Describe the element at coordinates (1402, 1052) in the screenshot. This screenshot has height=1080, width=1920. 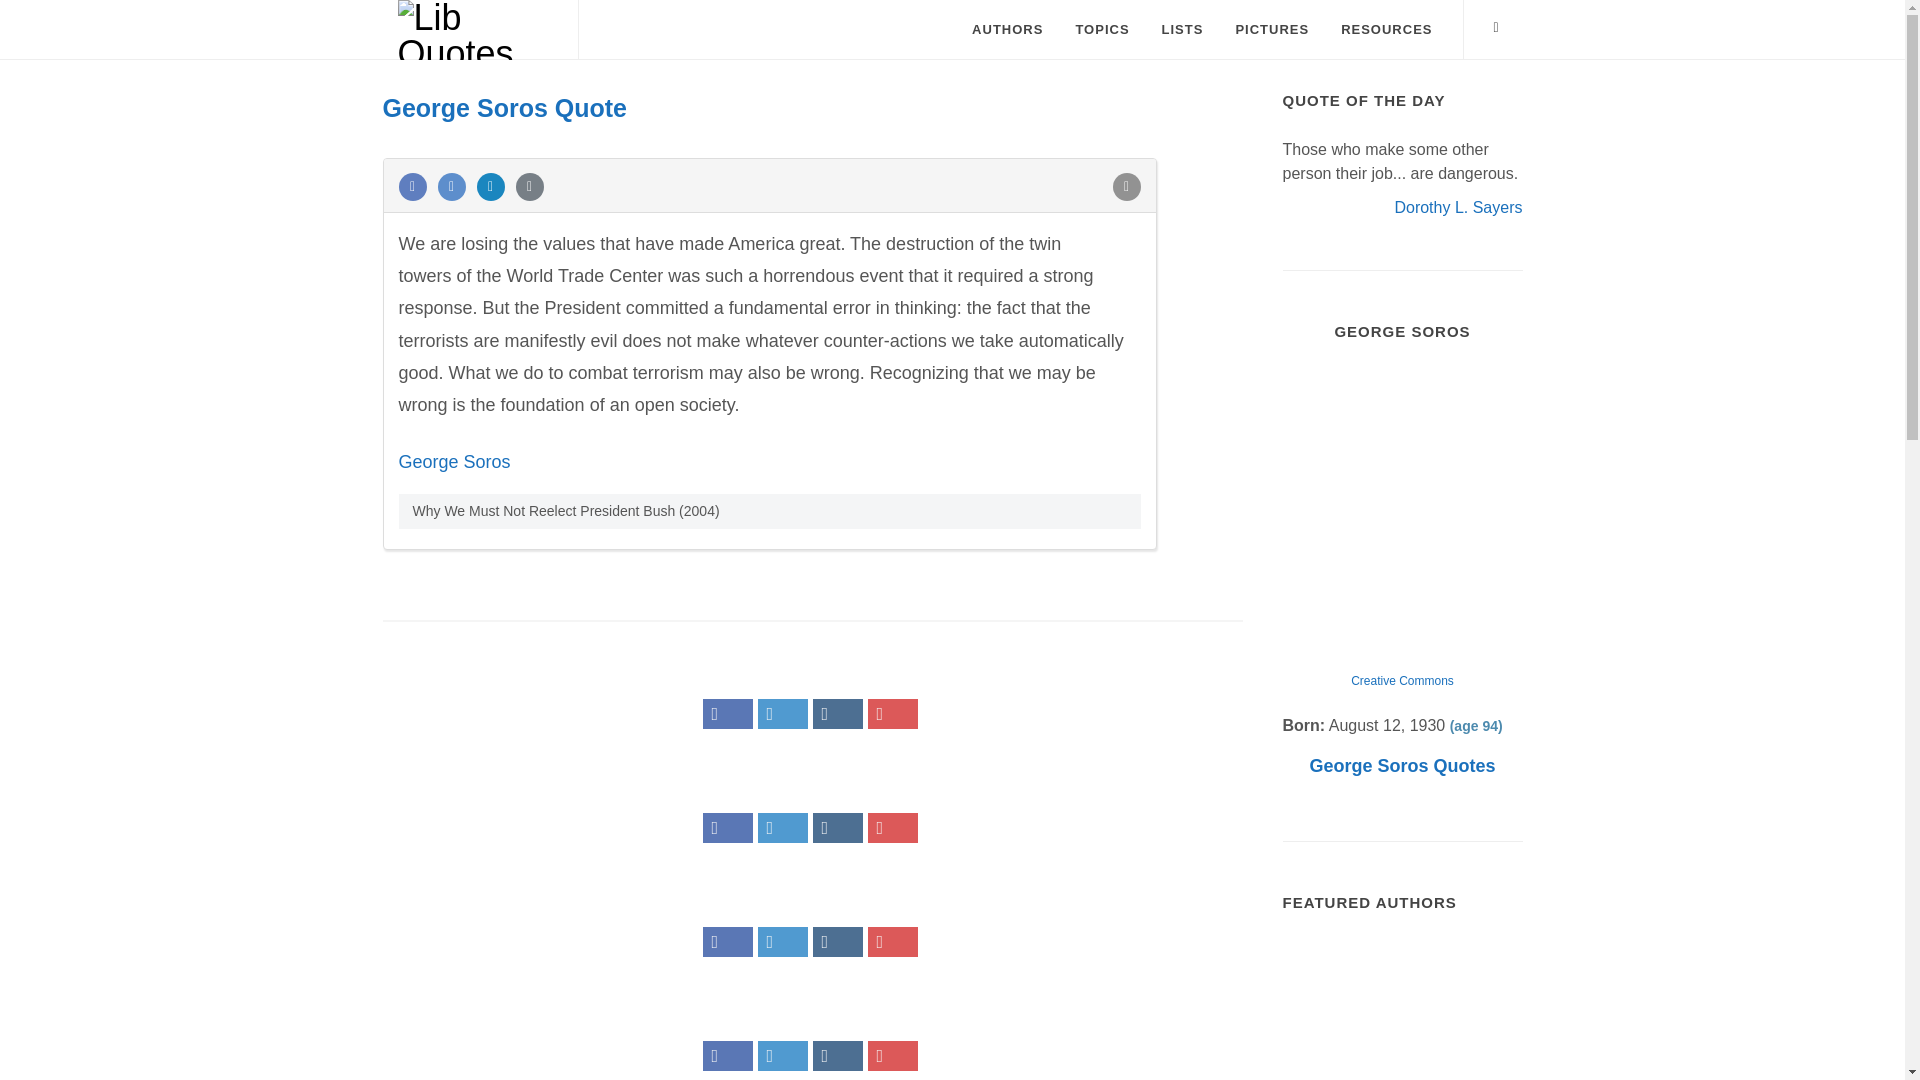
I see `Dante Alighieri` at that location.